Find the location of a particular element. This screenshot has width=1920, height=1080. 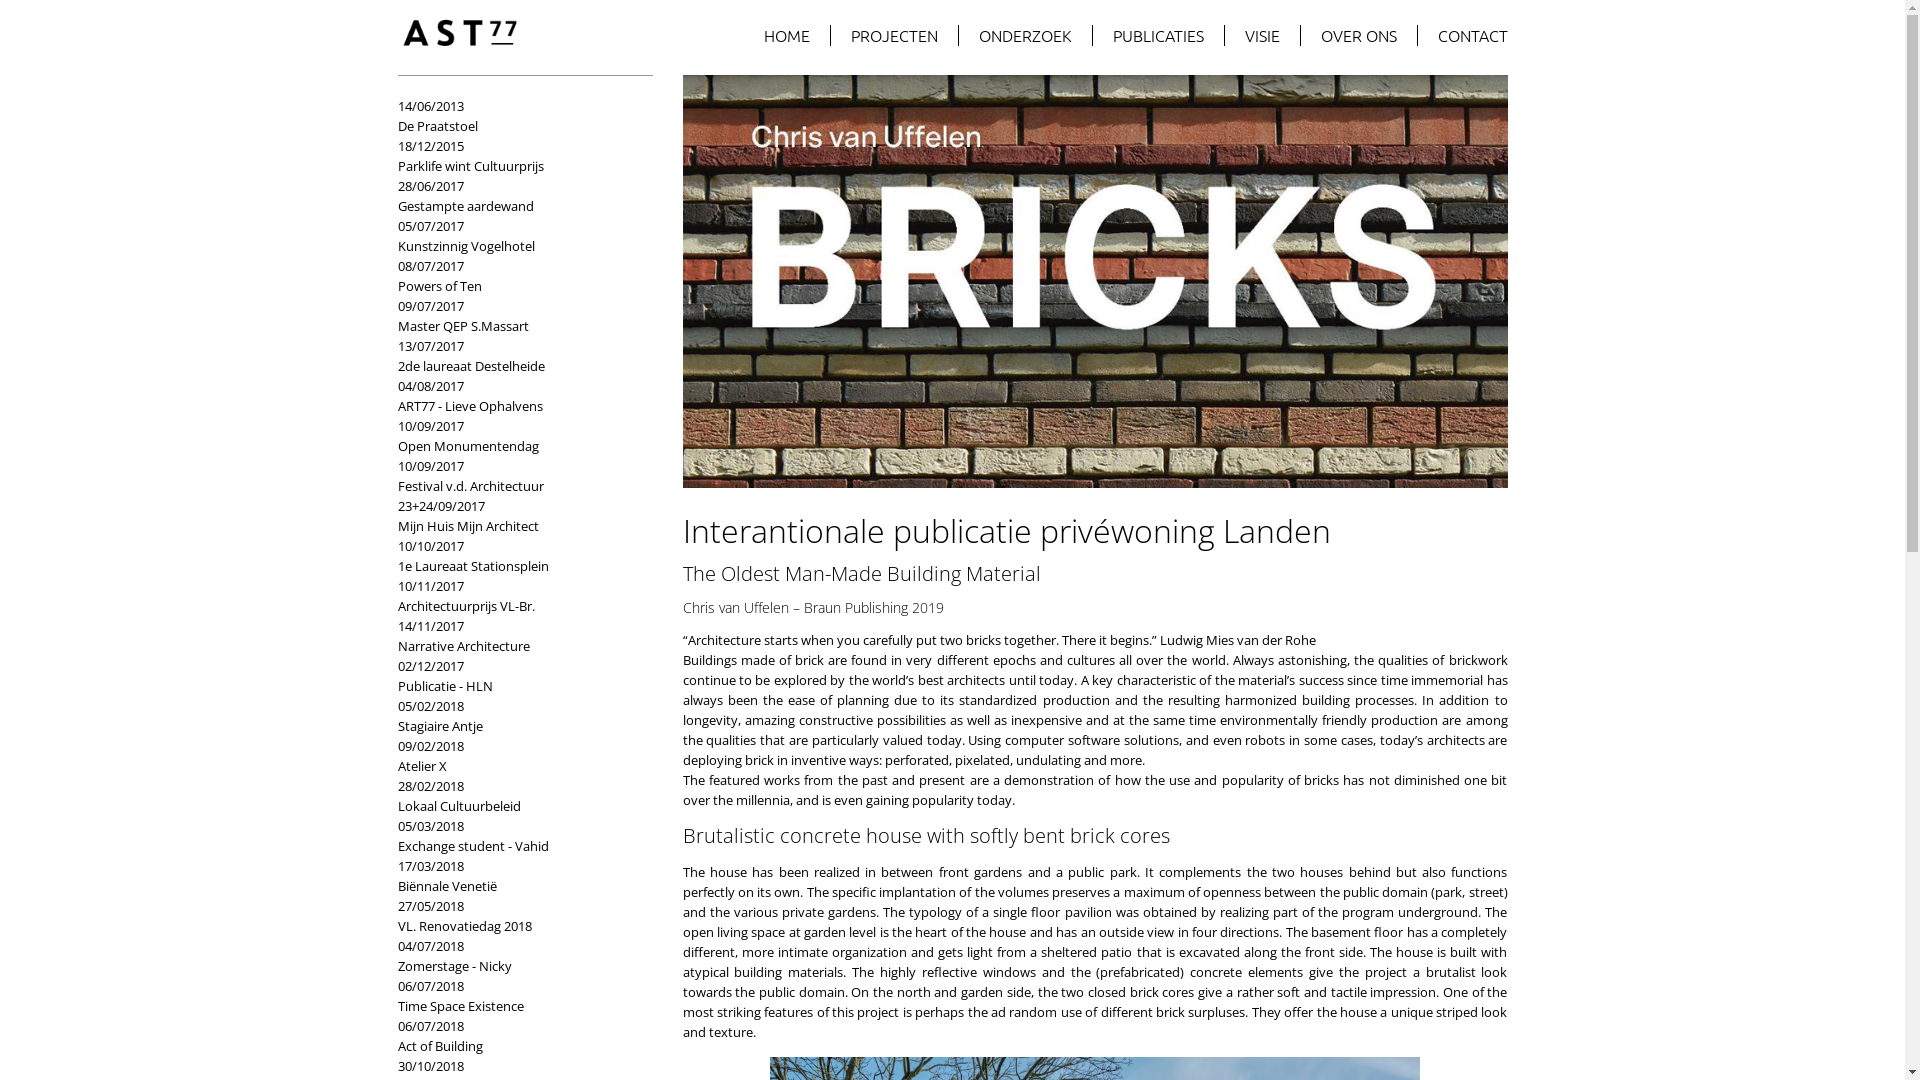

14/11/2017
Narrative Architecture is located at coordinates (516, 636).